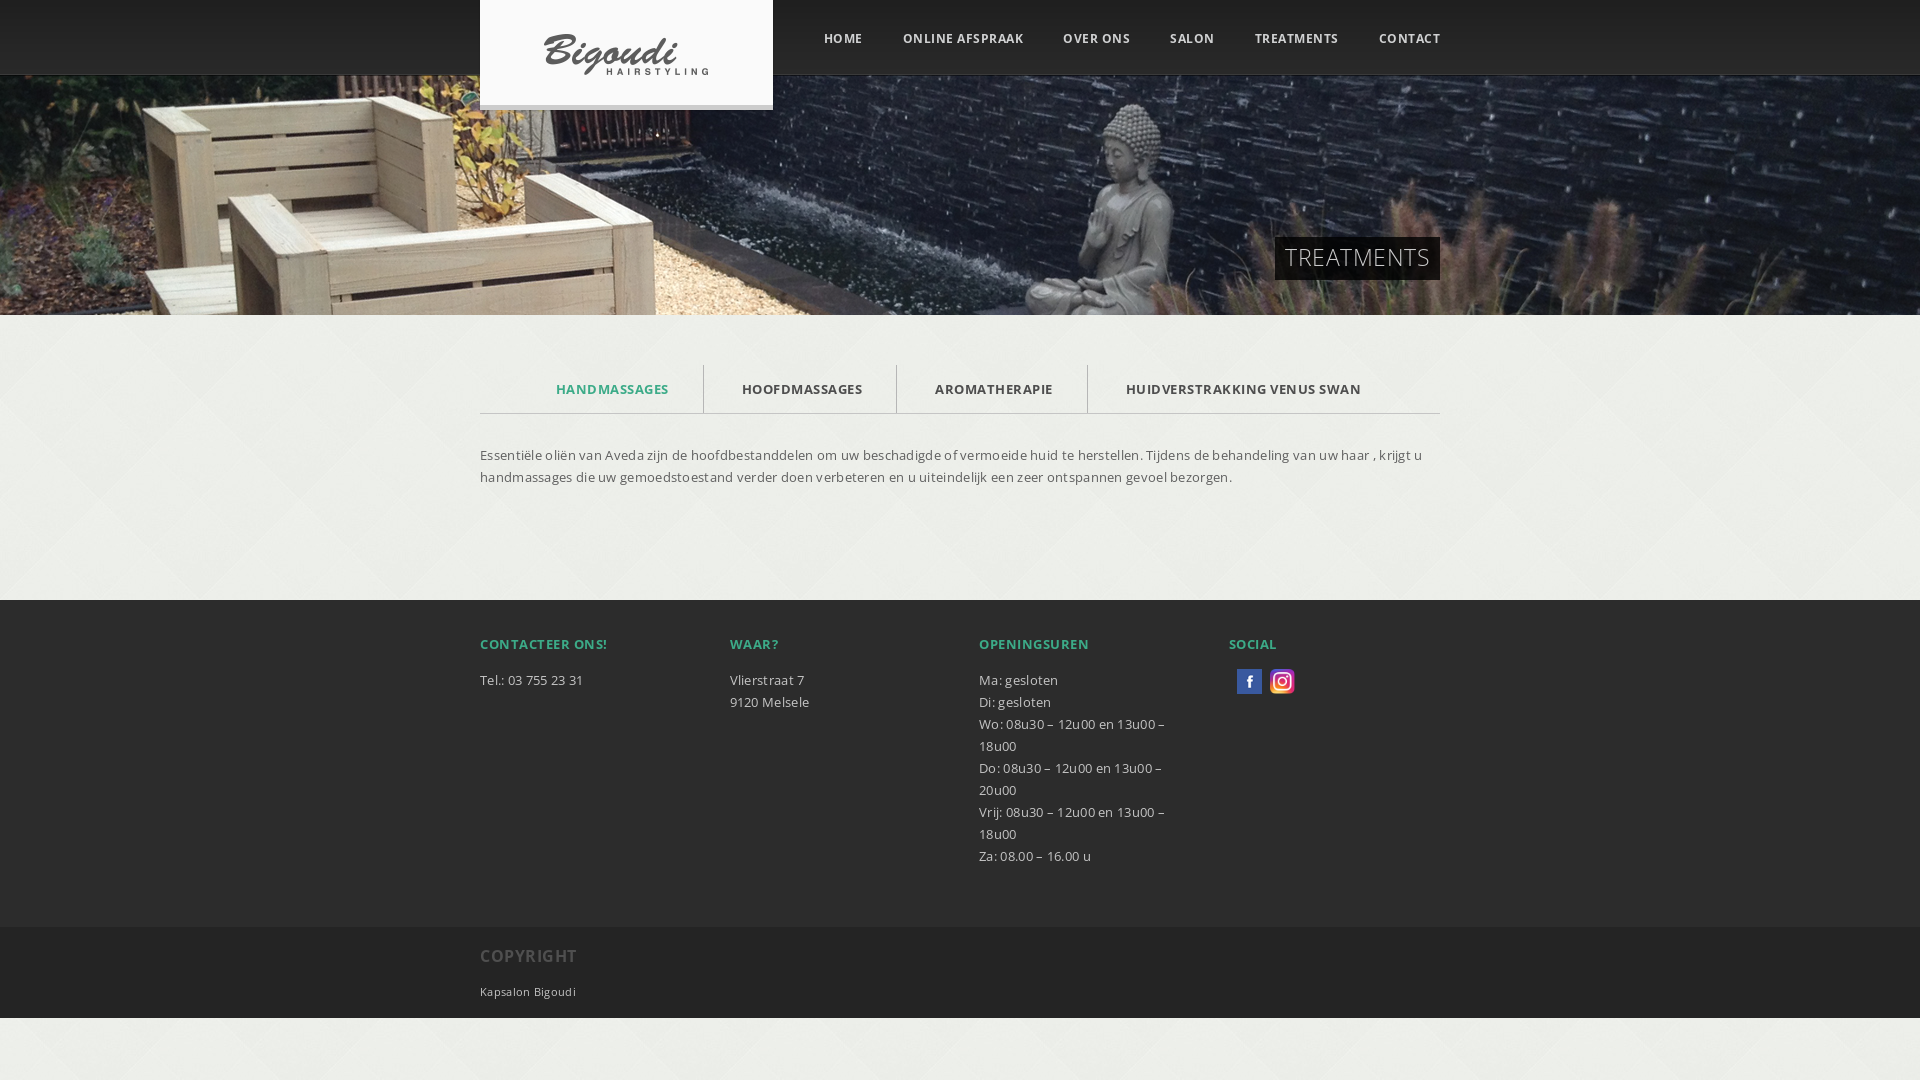 This screenshot has height=1080, width=1920. I want to click on HOME, so click(844, 39).